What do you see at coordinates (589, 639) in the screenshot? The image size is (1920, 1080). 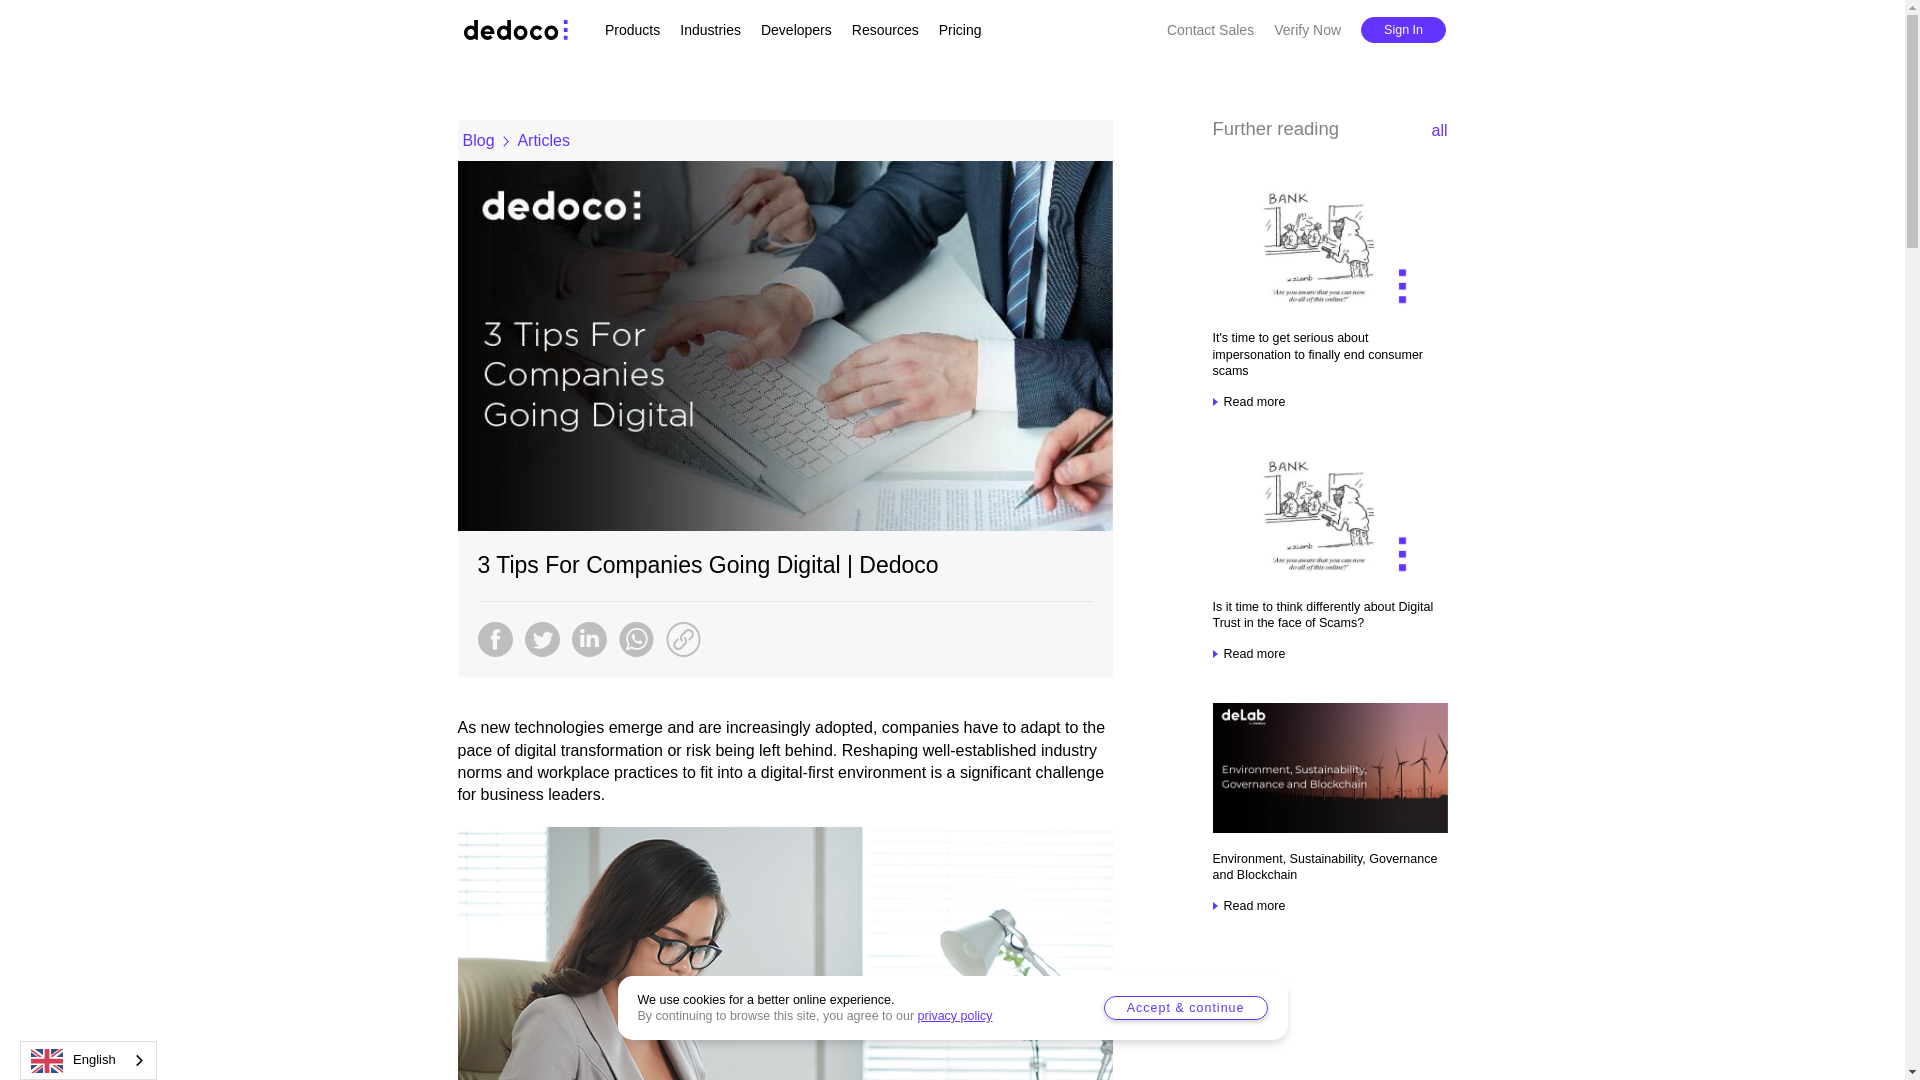 I see `Share on LinkedIn` at bounding box center [589, 639].